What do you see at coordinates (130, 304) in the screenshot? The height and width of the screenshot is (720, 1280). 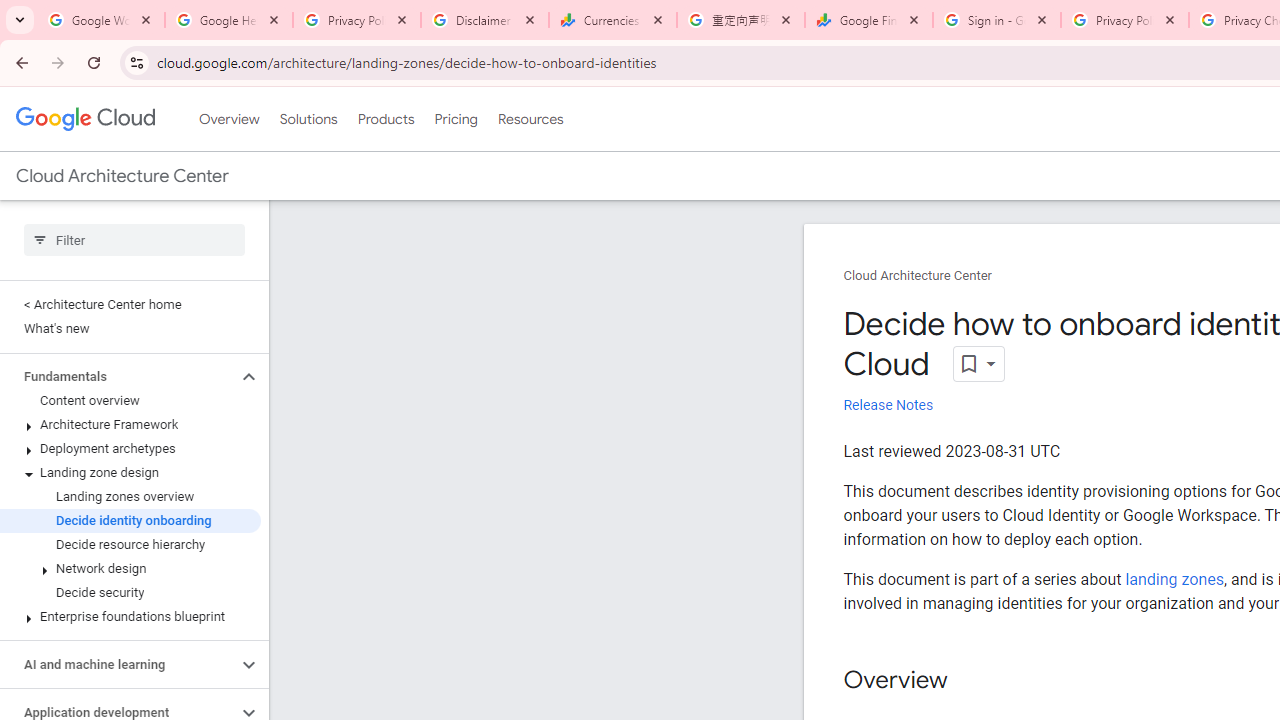 I see `< Architecture Center home` at bounding box center [130, 304].